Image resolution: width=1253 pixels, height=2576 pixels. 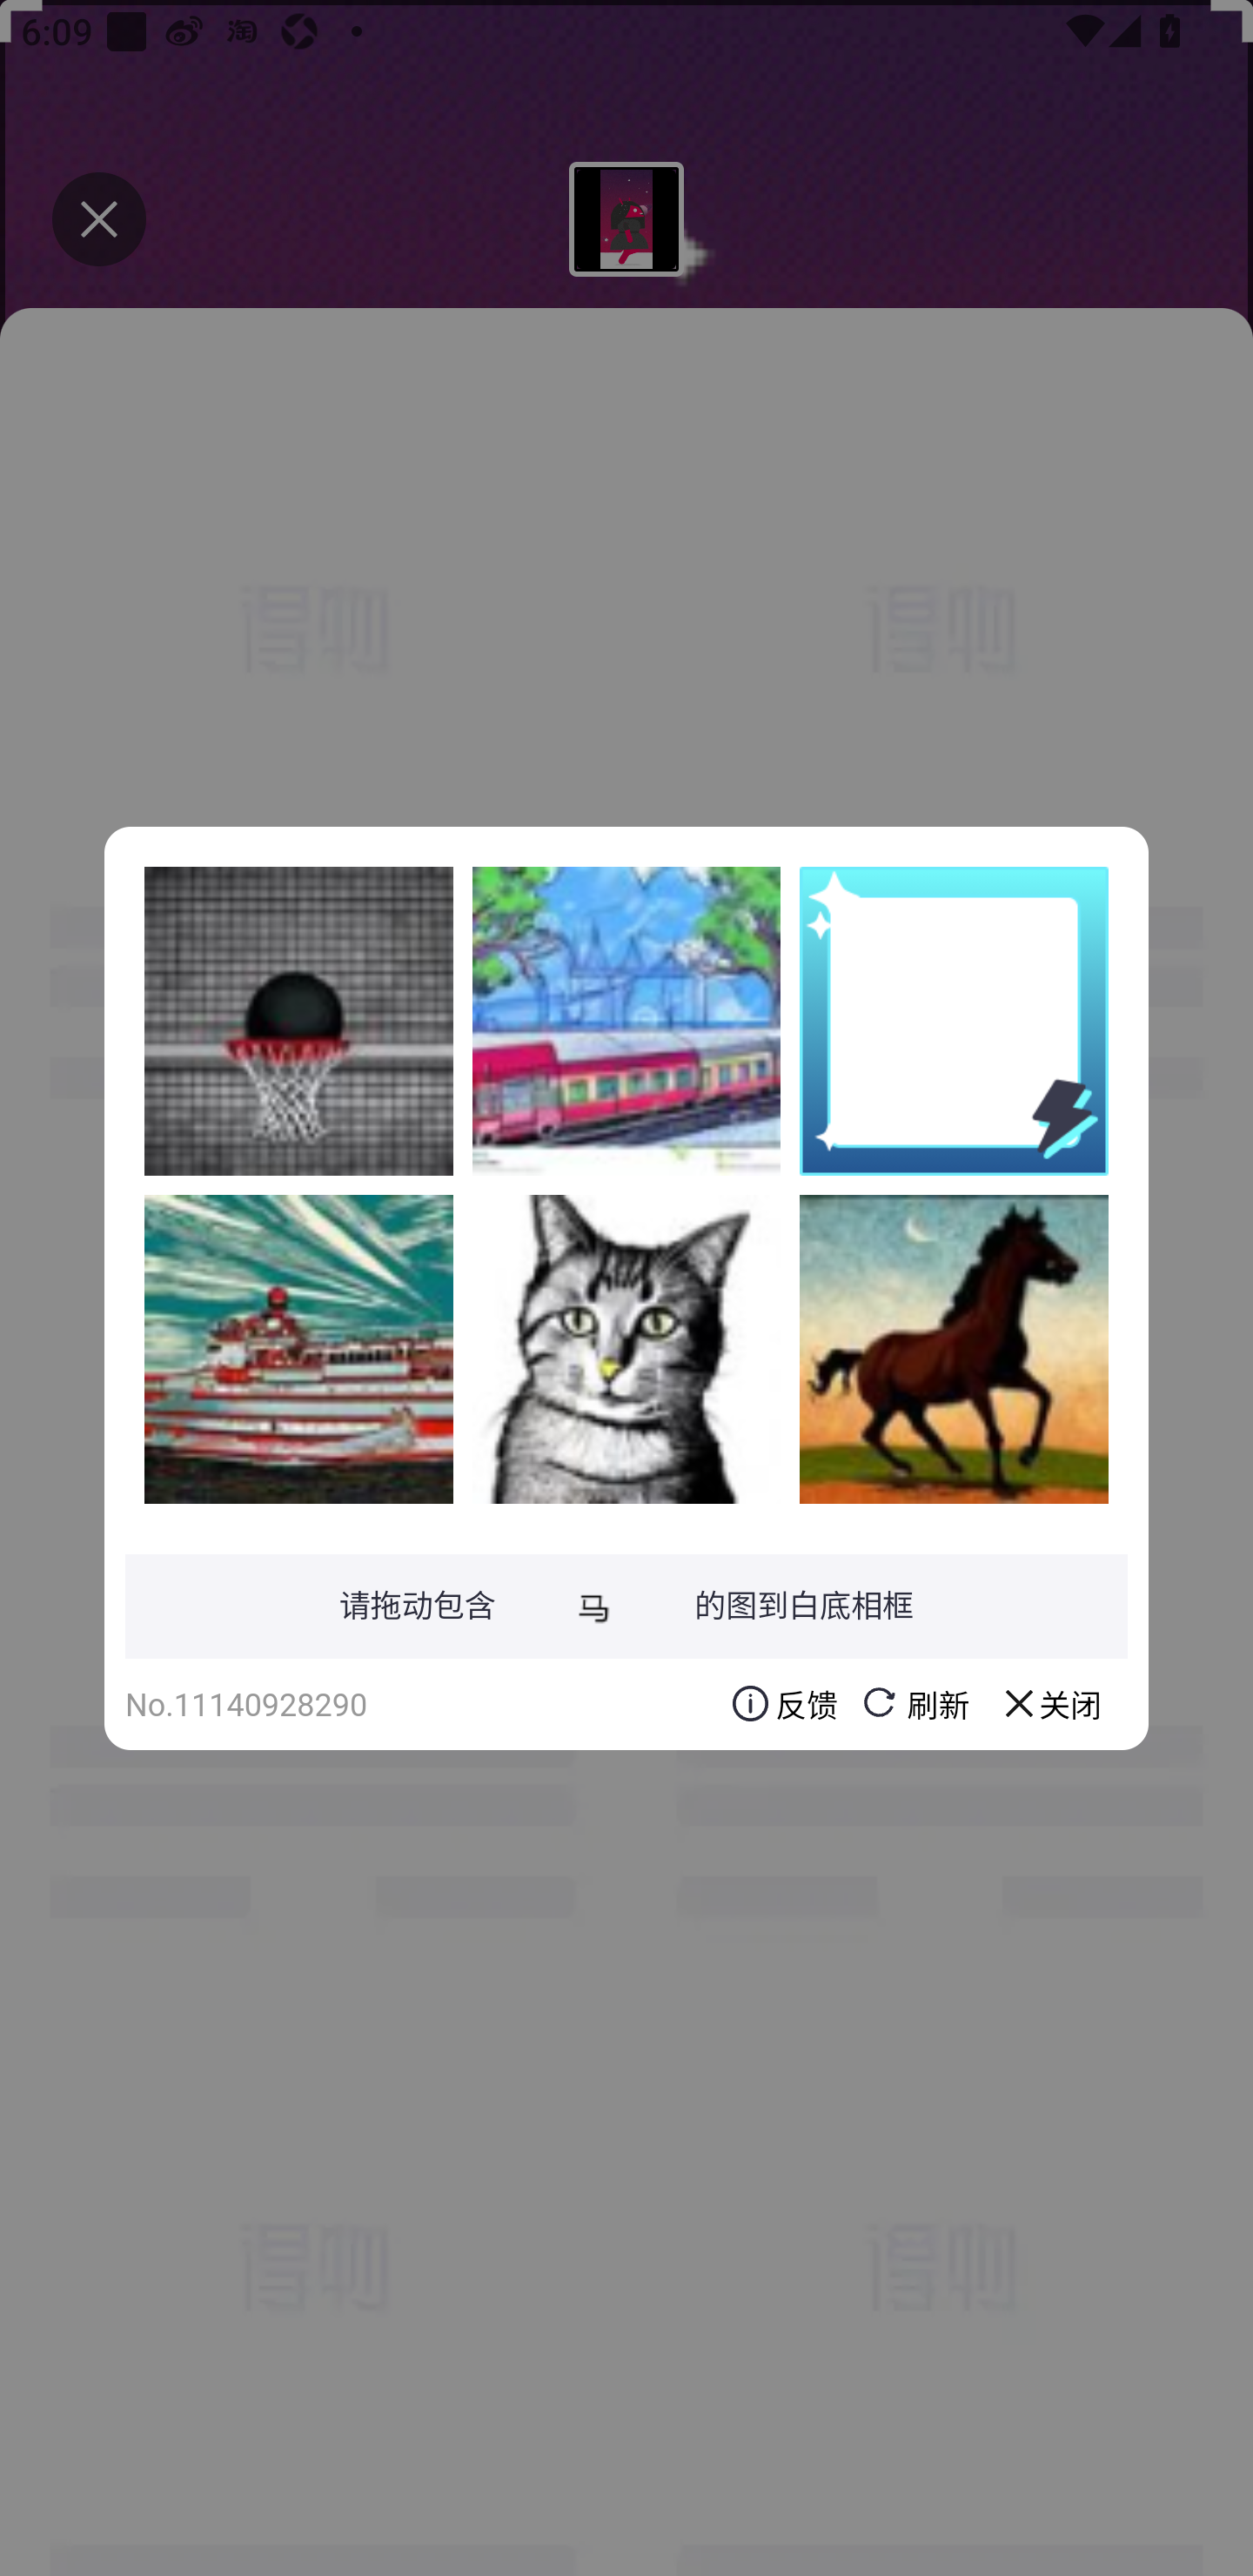 What do you see at coordinates (626, 1348) in the screenshot?
I see `UVYaNqgn9evVNVCHDR0sy5YultnBM2X7tlh16w2ybX` at bounding box center [626, 1348].